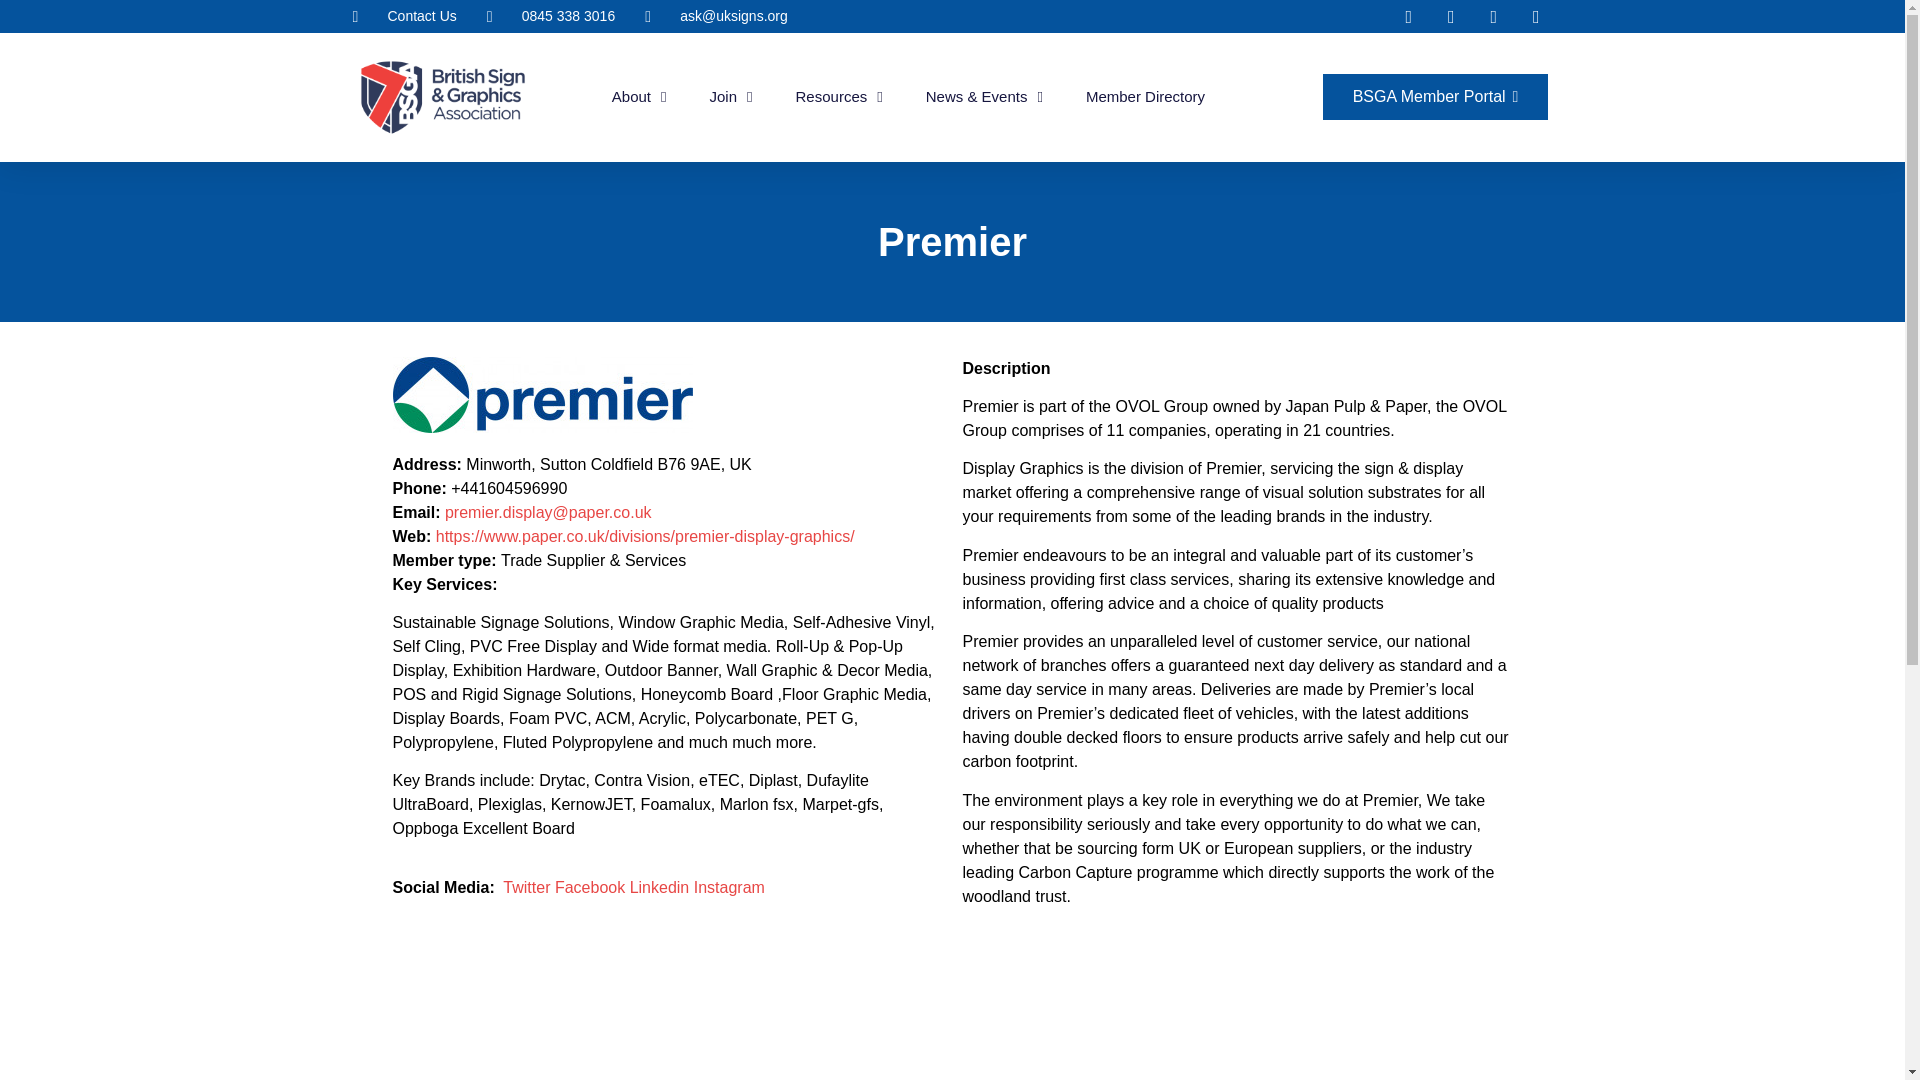 The image size is (1920, 1080). I want to click on Contact Us, so click(404, 16).